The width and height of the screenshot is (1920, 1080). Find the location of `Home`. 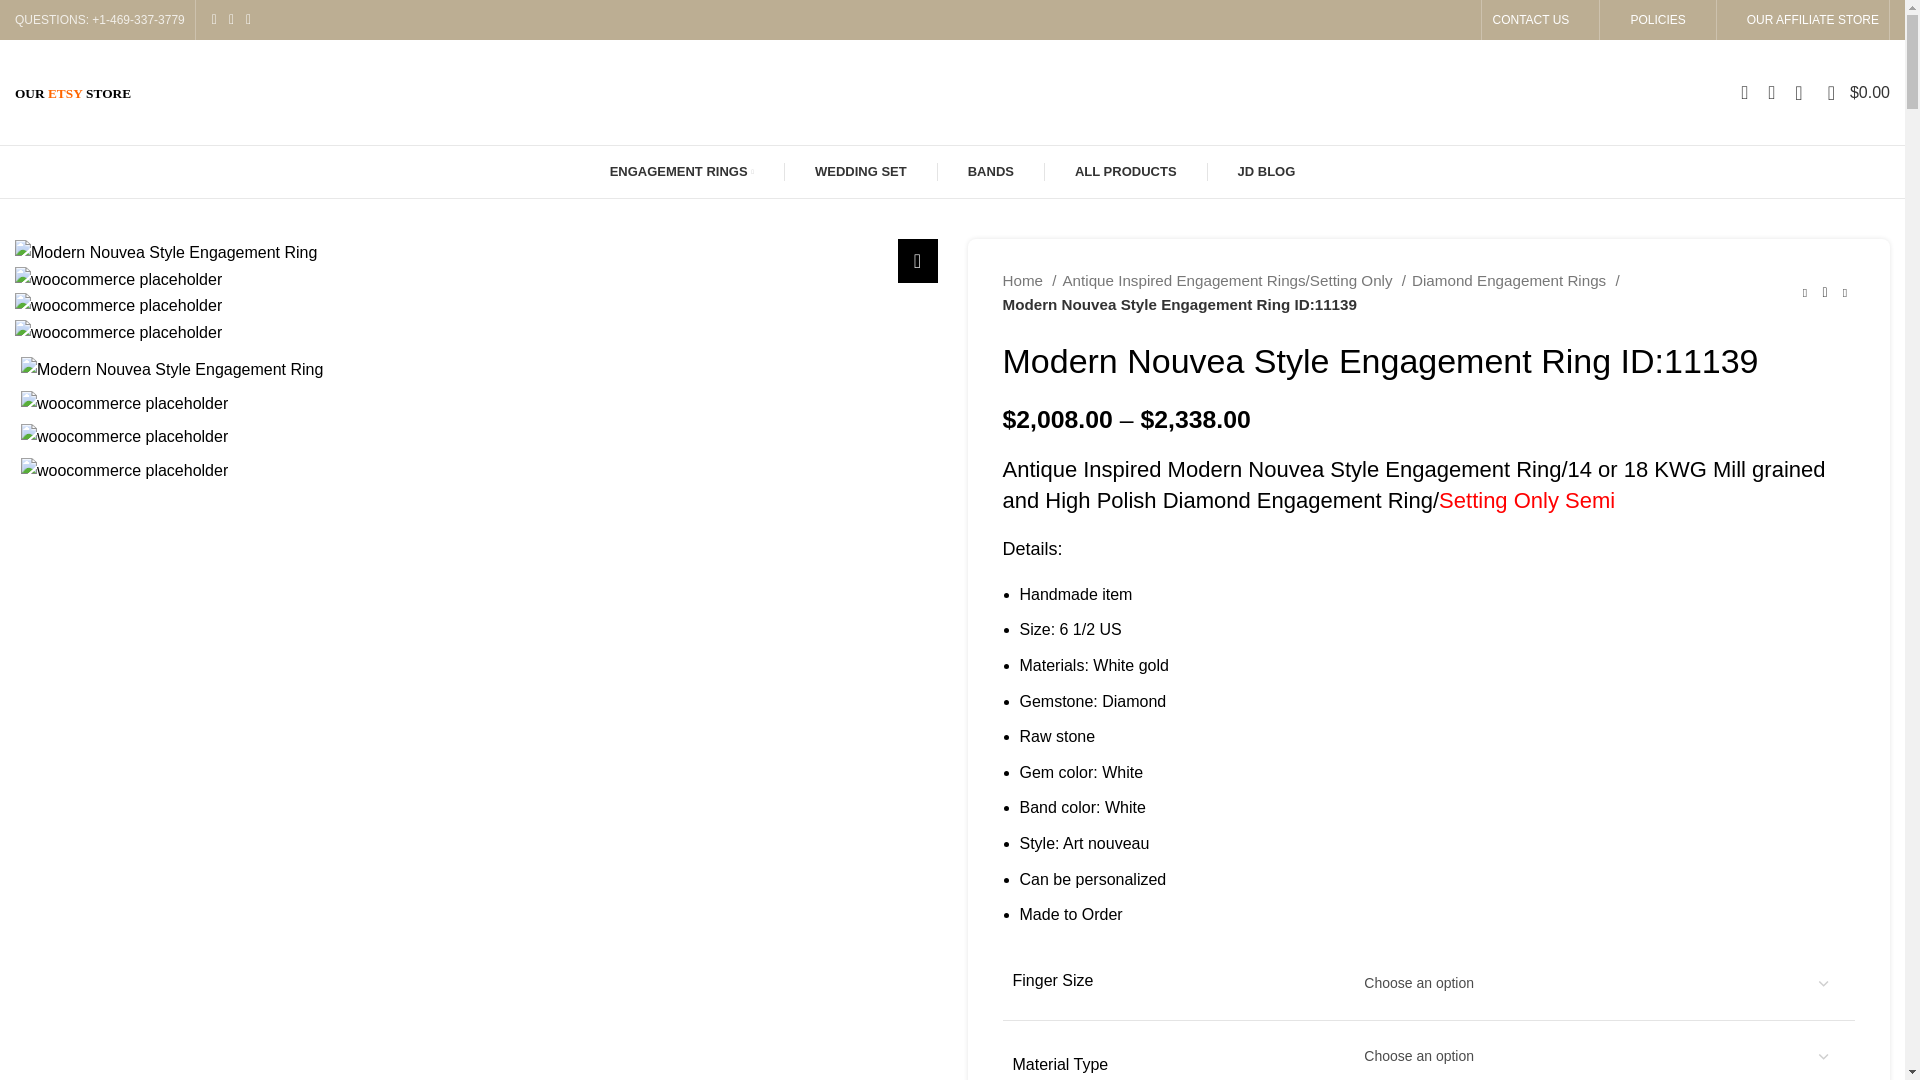

Home is located at coordinates (1029, 280).